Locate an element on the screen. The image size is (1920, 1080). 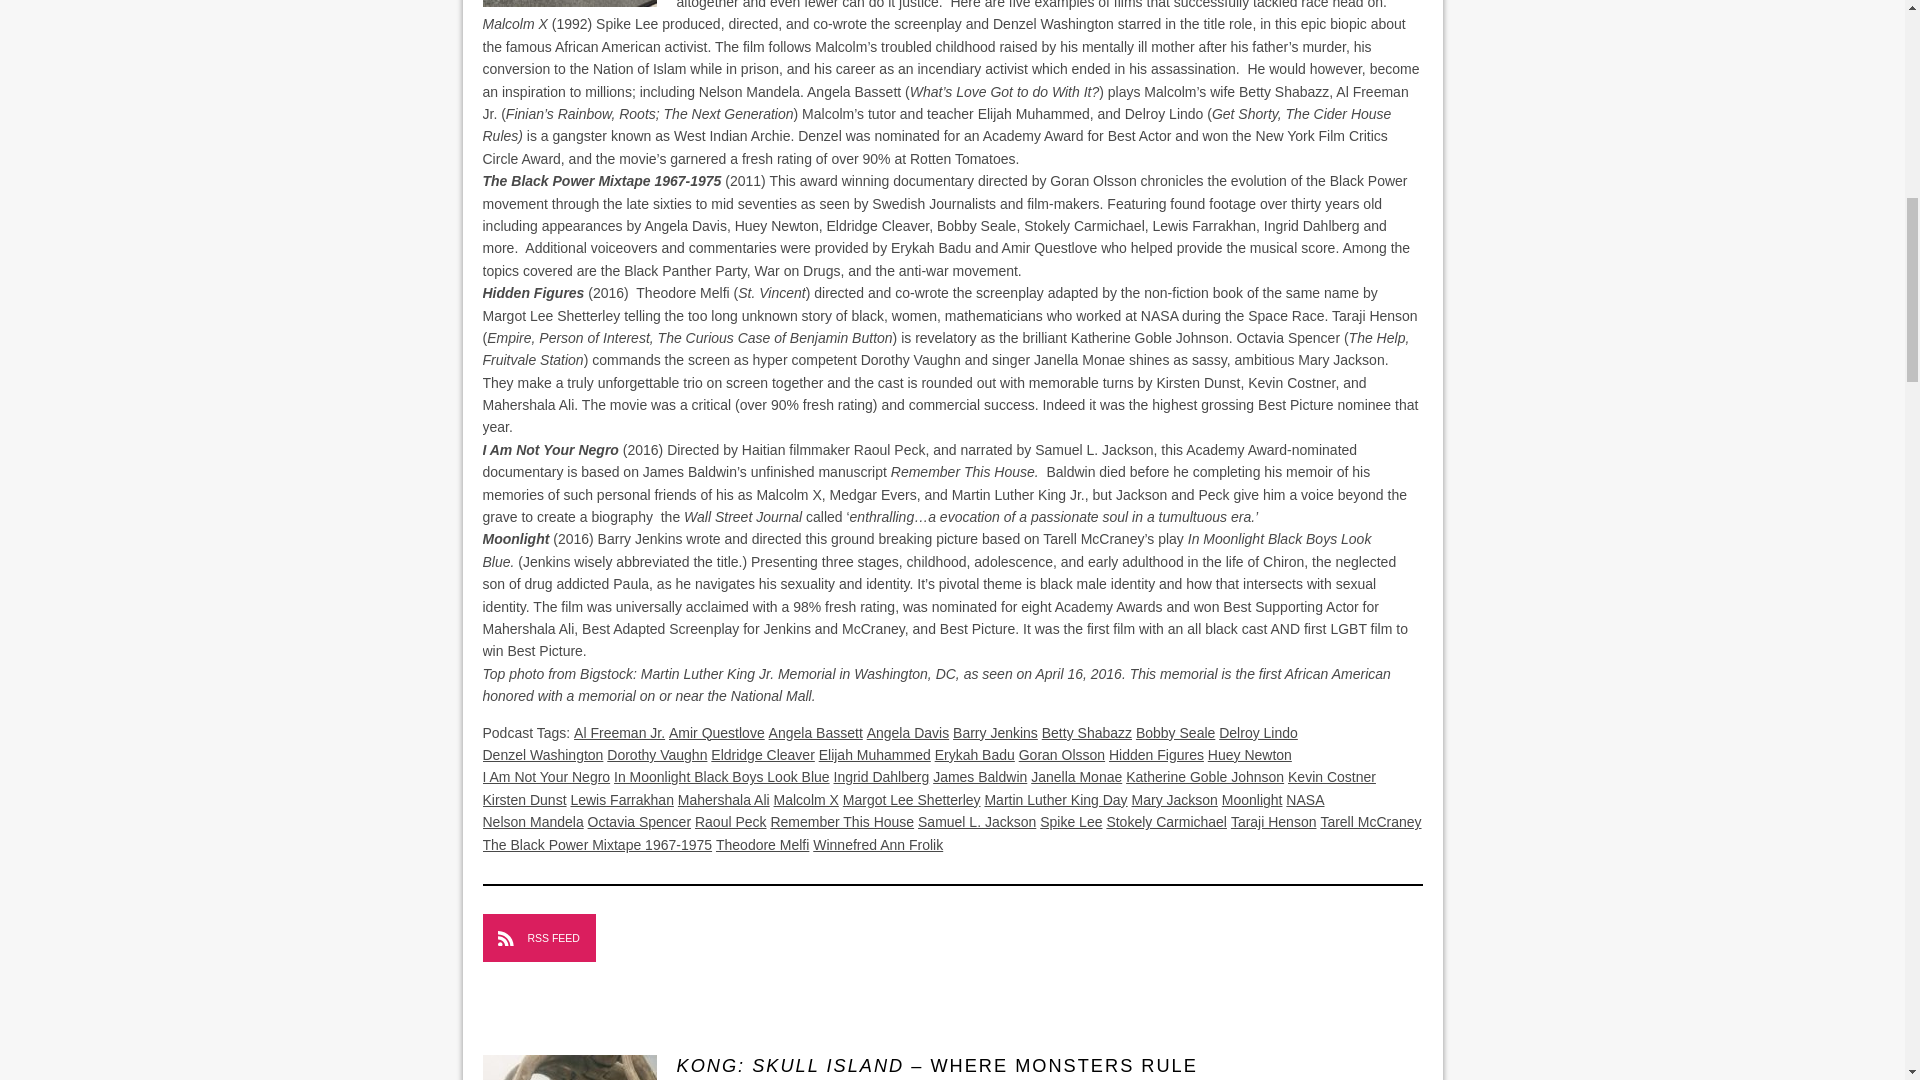
Angela Davis is located at coordinates (908, 732).